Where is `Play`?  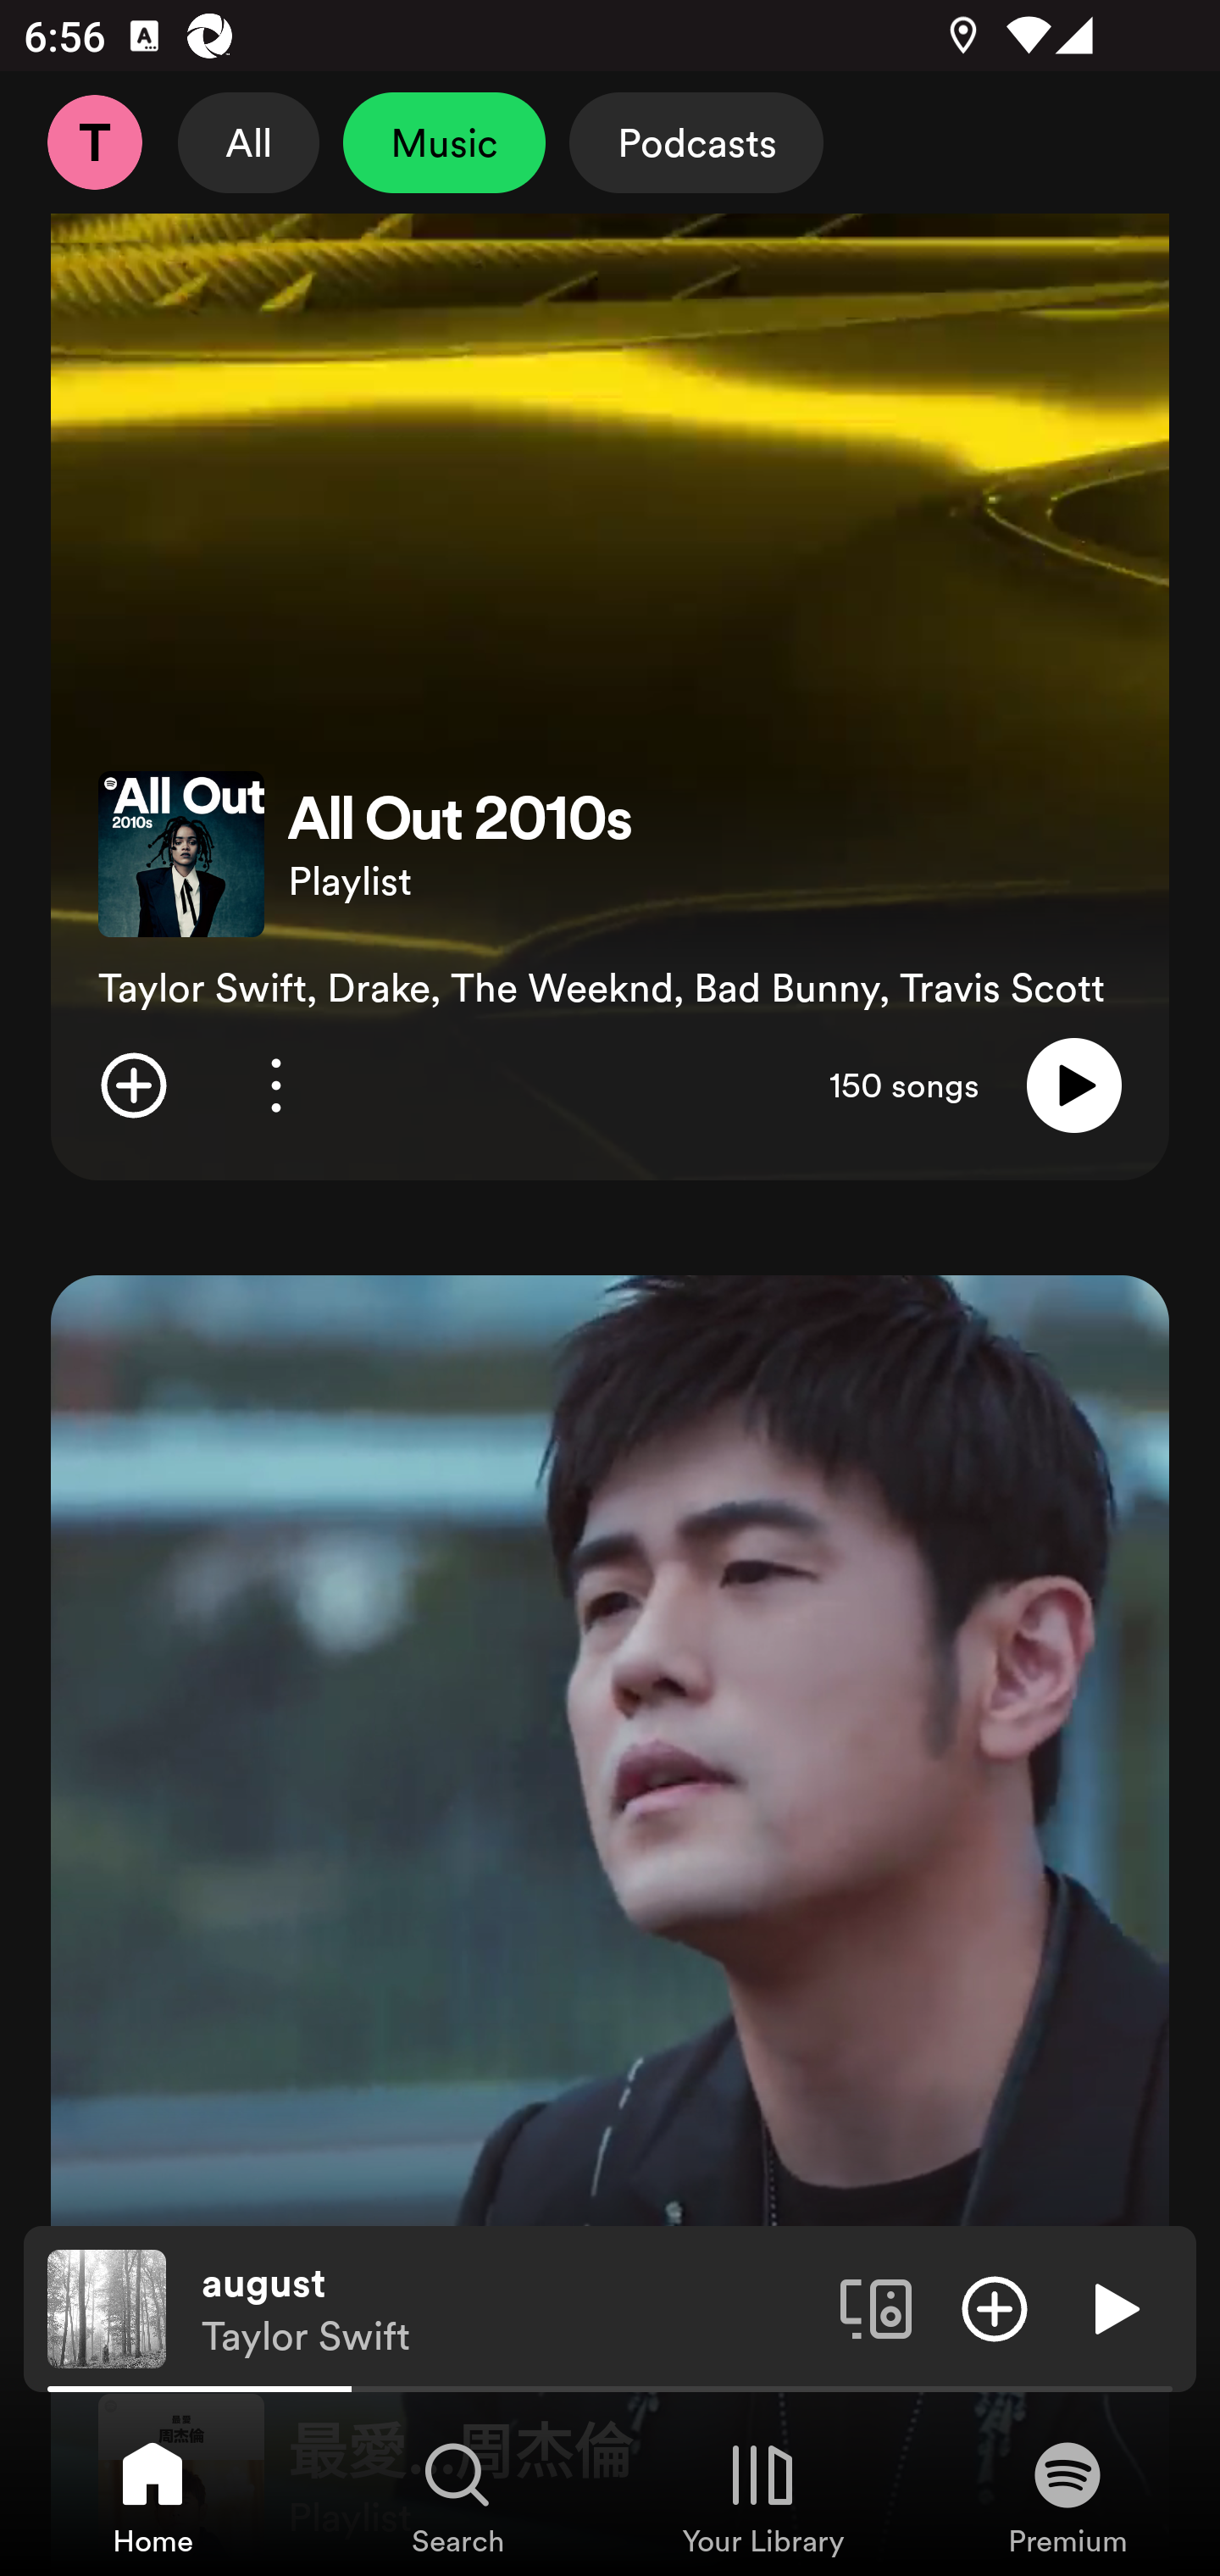 Play is located at coordinates (1113, 2307).